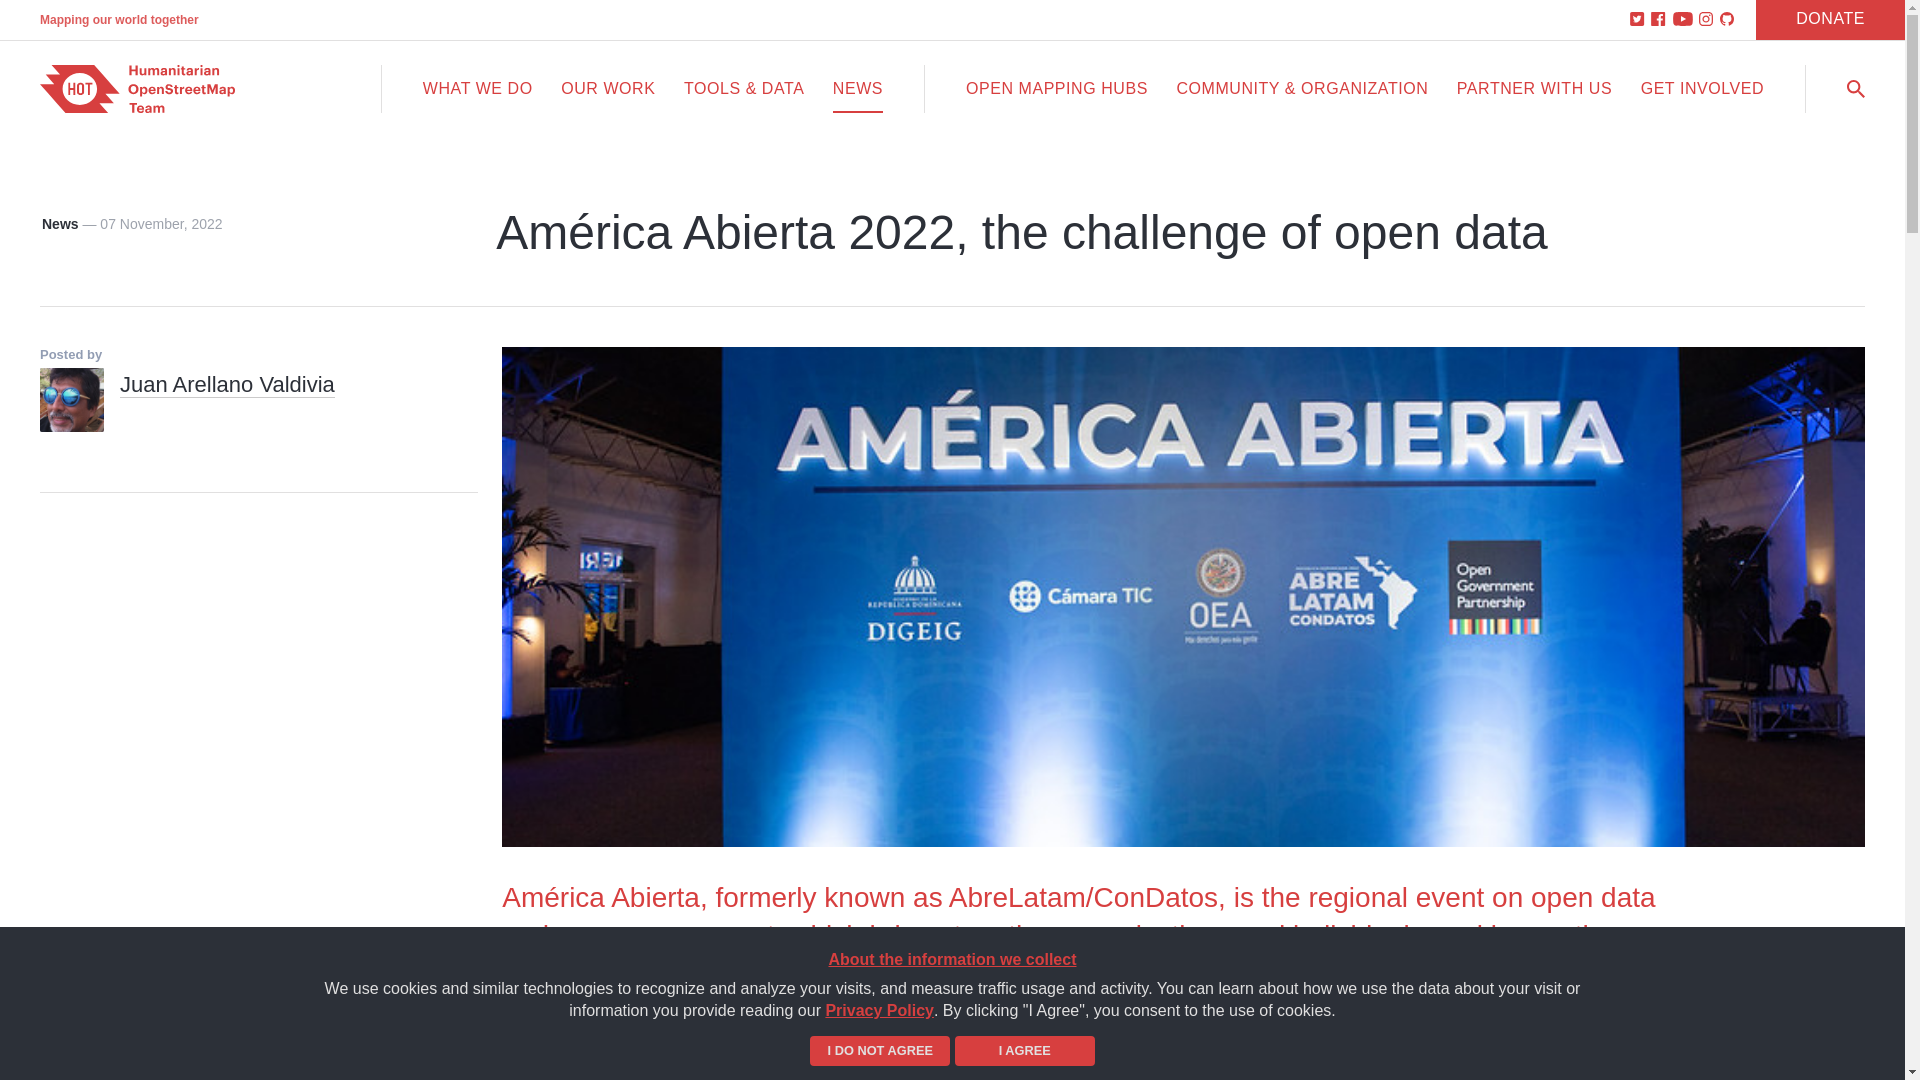 The image size is (1920, 1080). I want to click on PARTNER WITH US, so click(1534, 88).